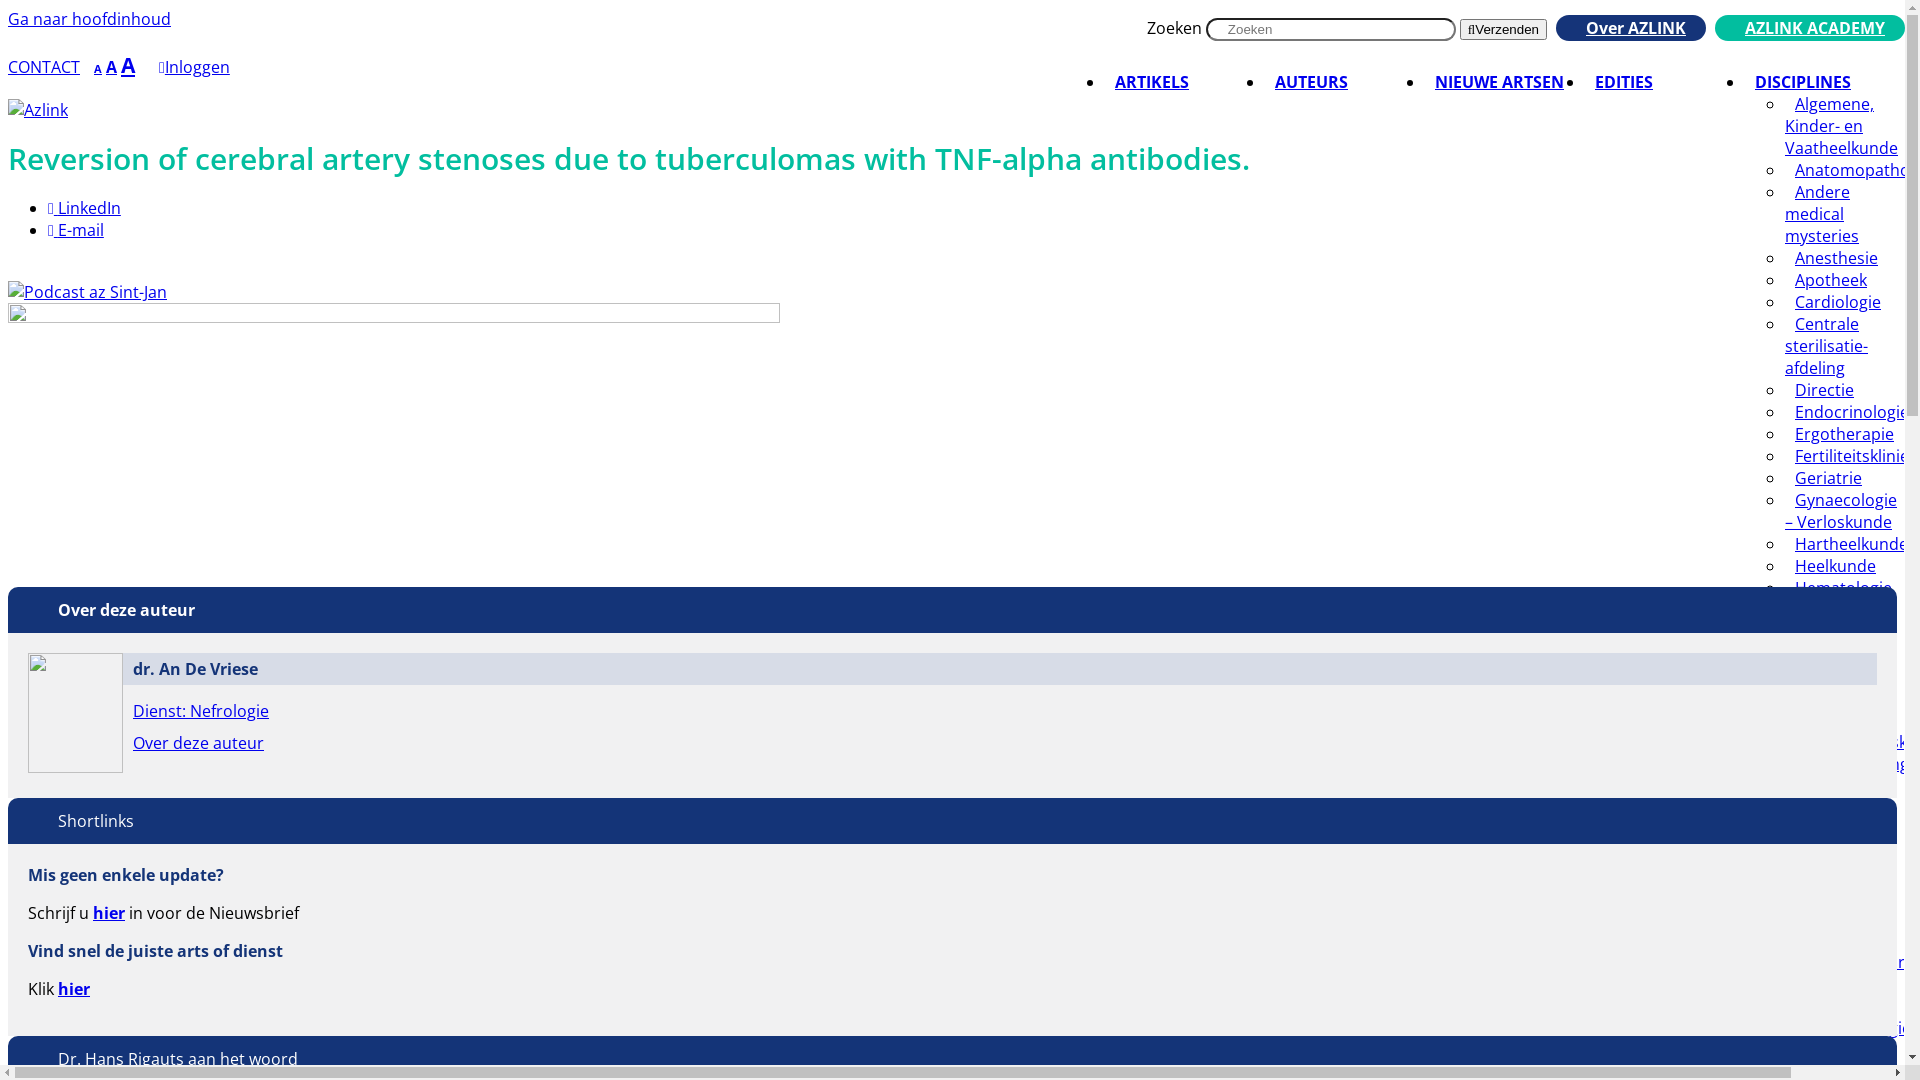 The height and width of the screenshot is (1080, 1920). I want to click on Dienst: Nefrologie, so click(201, 711).